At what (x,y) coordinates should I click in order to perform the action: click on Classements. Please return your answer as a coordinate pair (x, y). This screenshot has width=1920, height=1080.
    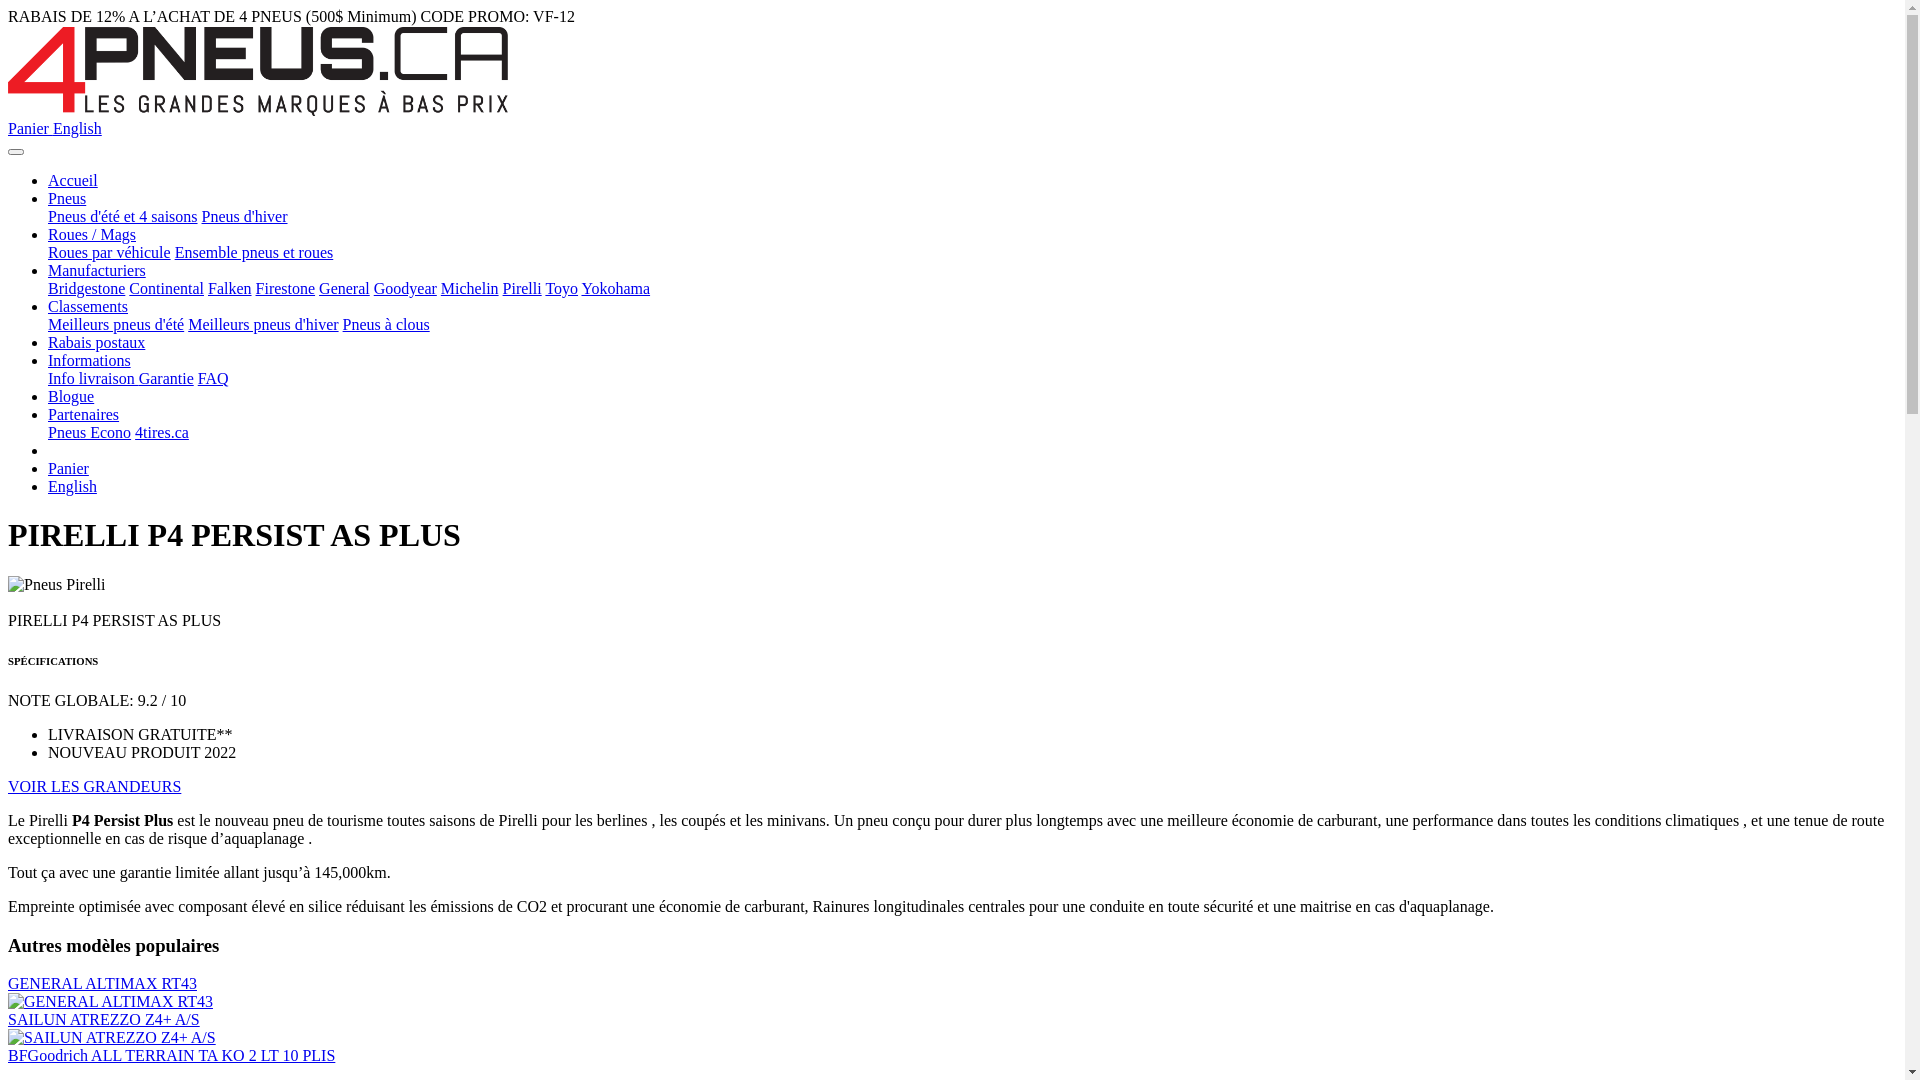
    Looking at the image, I should click on (88, 306).